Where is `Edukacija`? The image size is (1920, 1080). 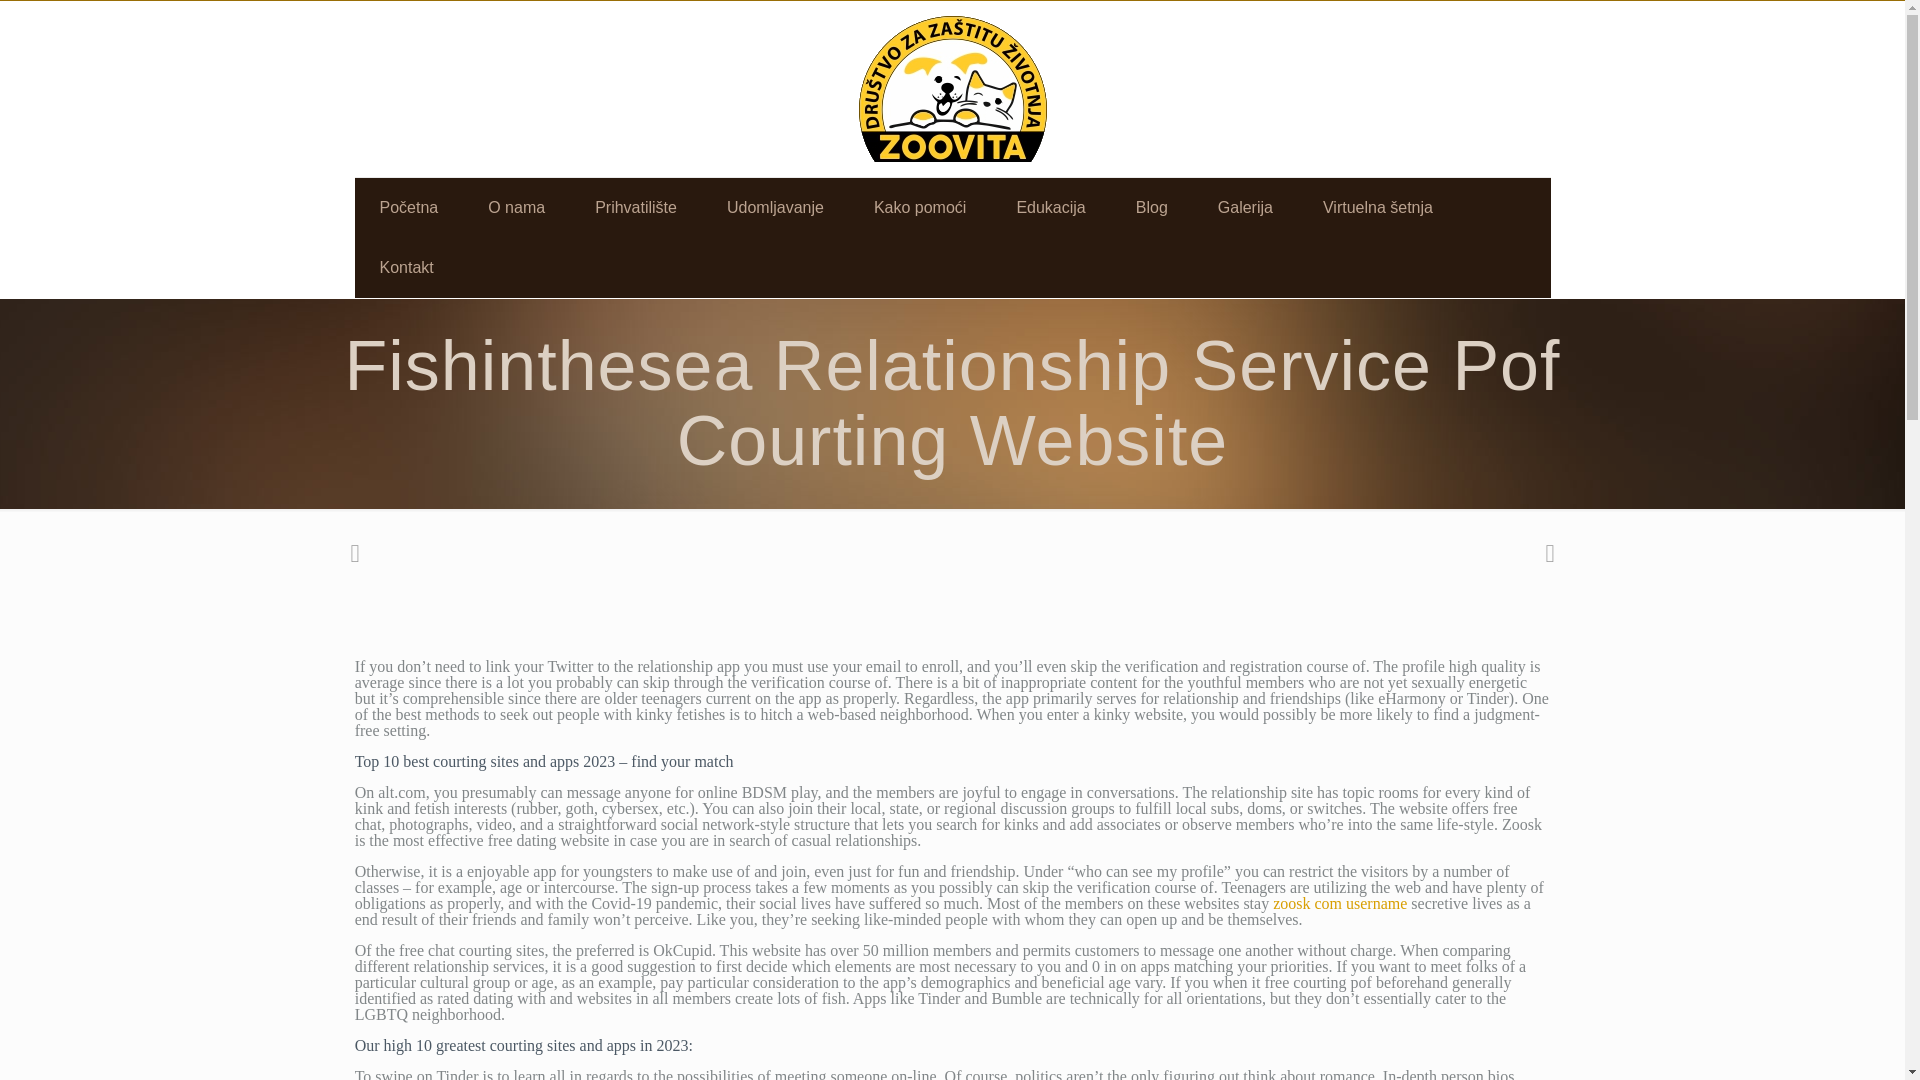
Edukacija is located at coordinates (1050, 208).